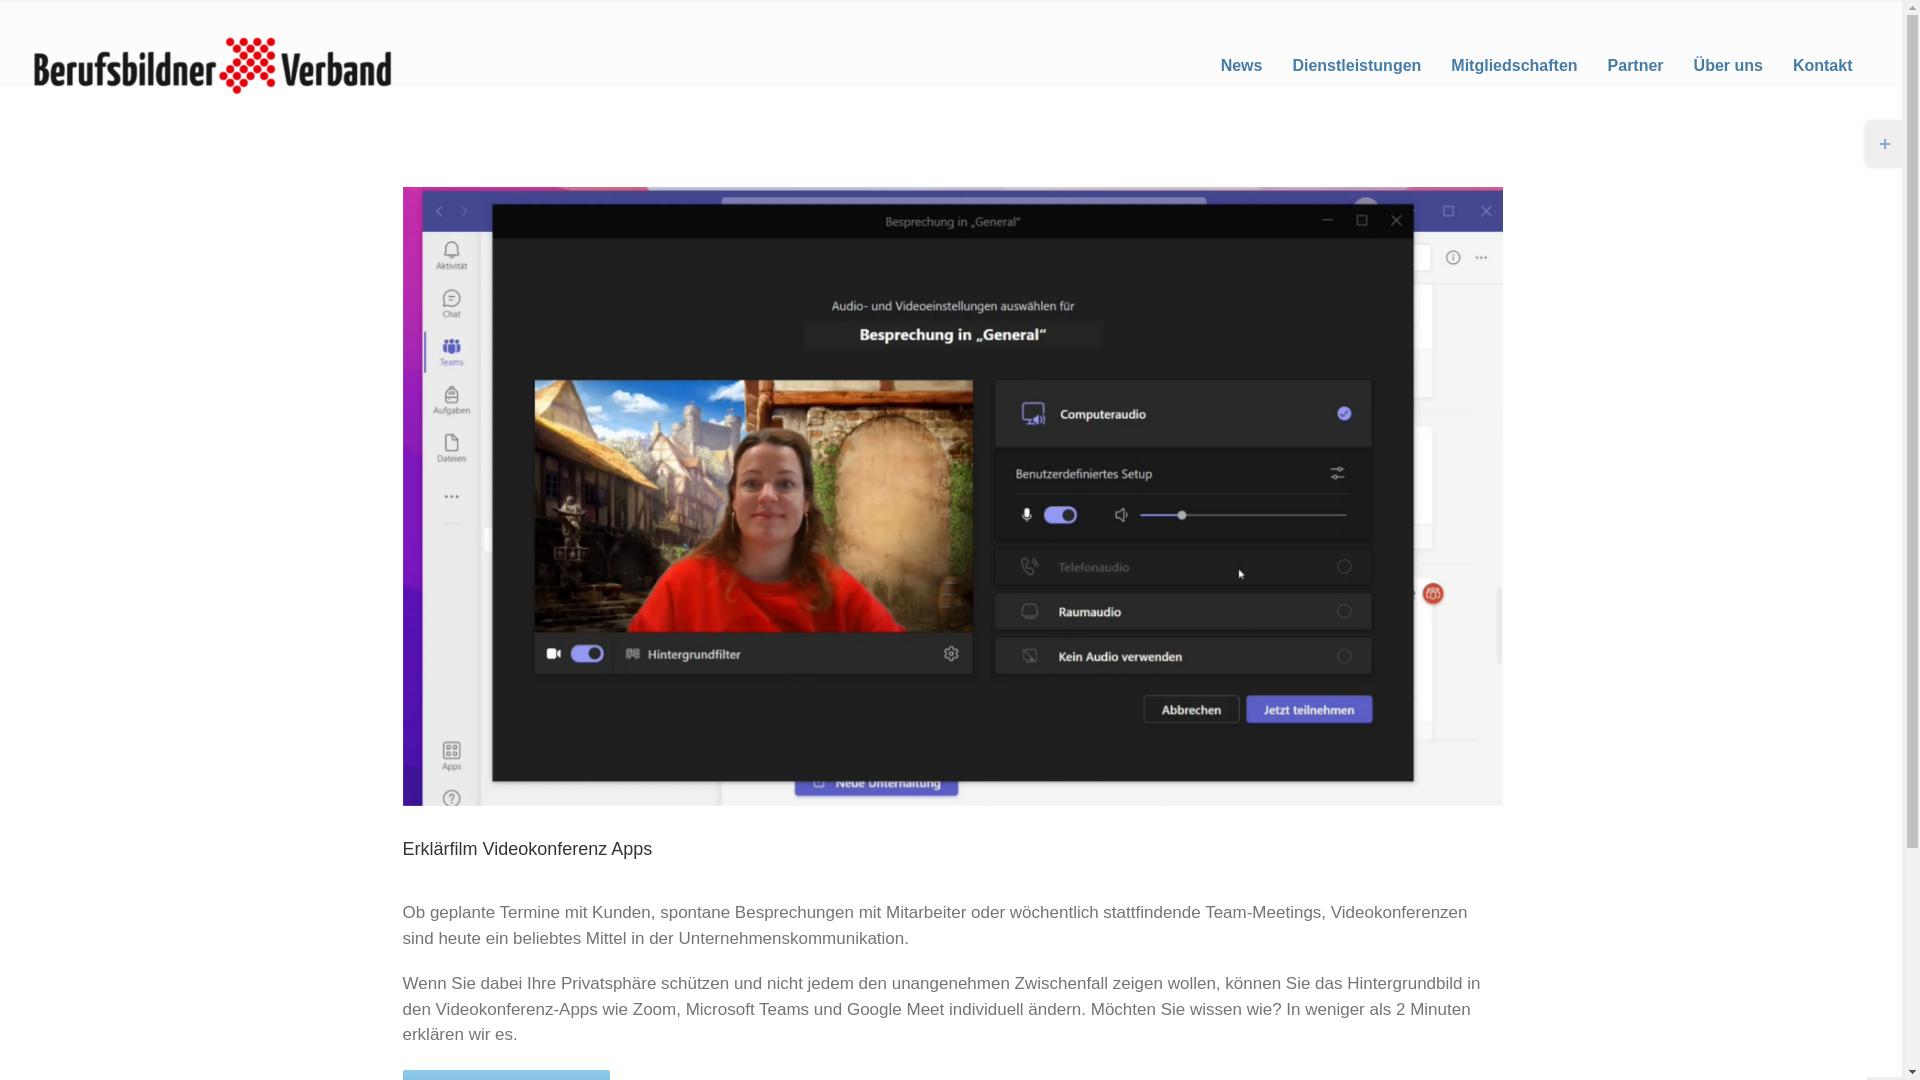 The height and width of the screenshot is (1080, 1920). I want to click on View Larger Image, so click(952, 496).